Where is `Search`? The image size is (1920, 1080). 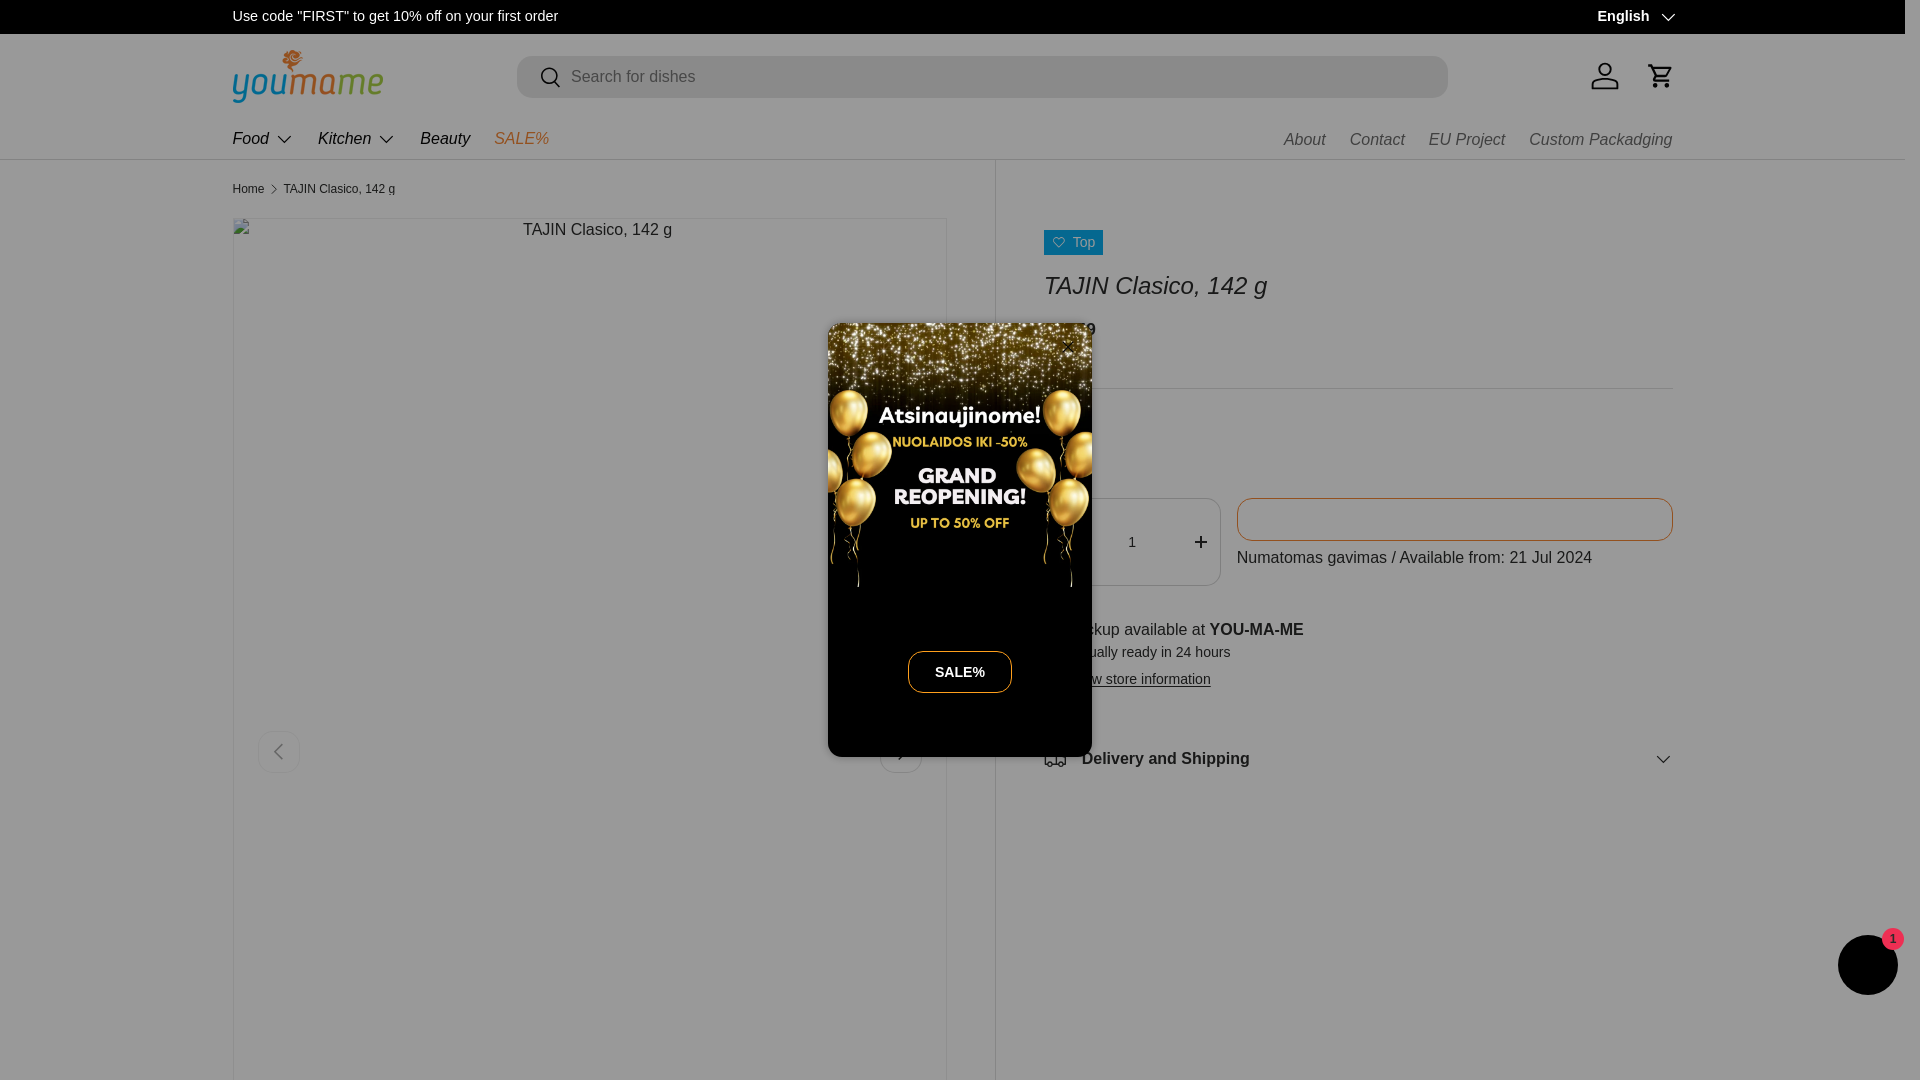
Search is located at coordinates (539, 78).